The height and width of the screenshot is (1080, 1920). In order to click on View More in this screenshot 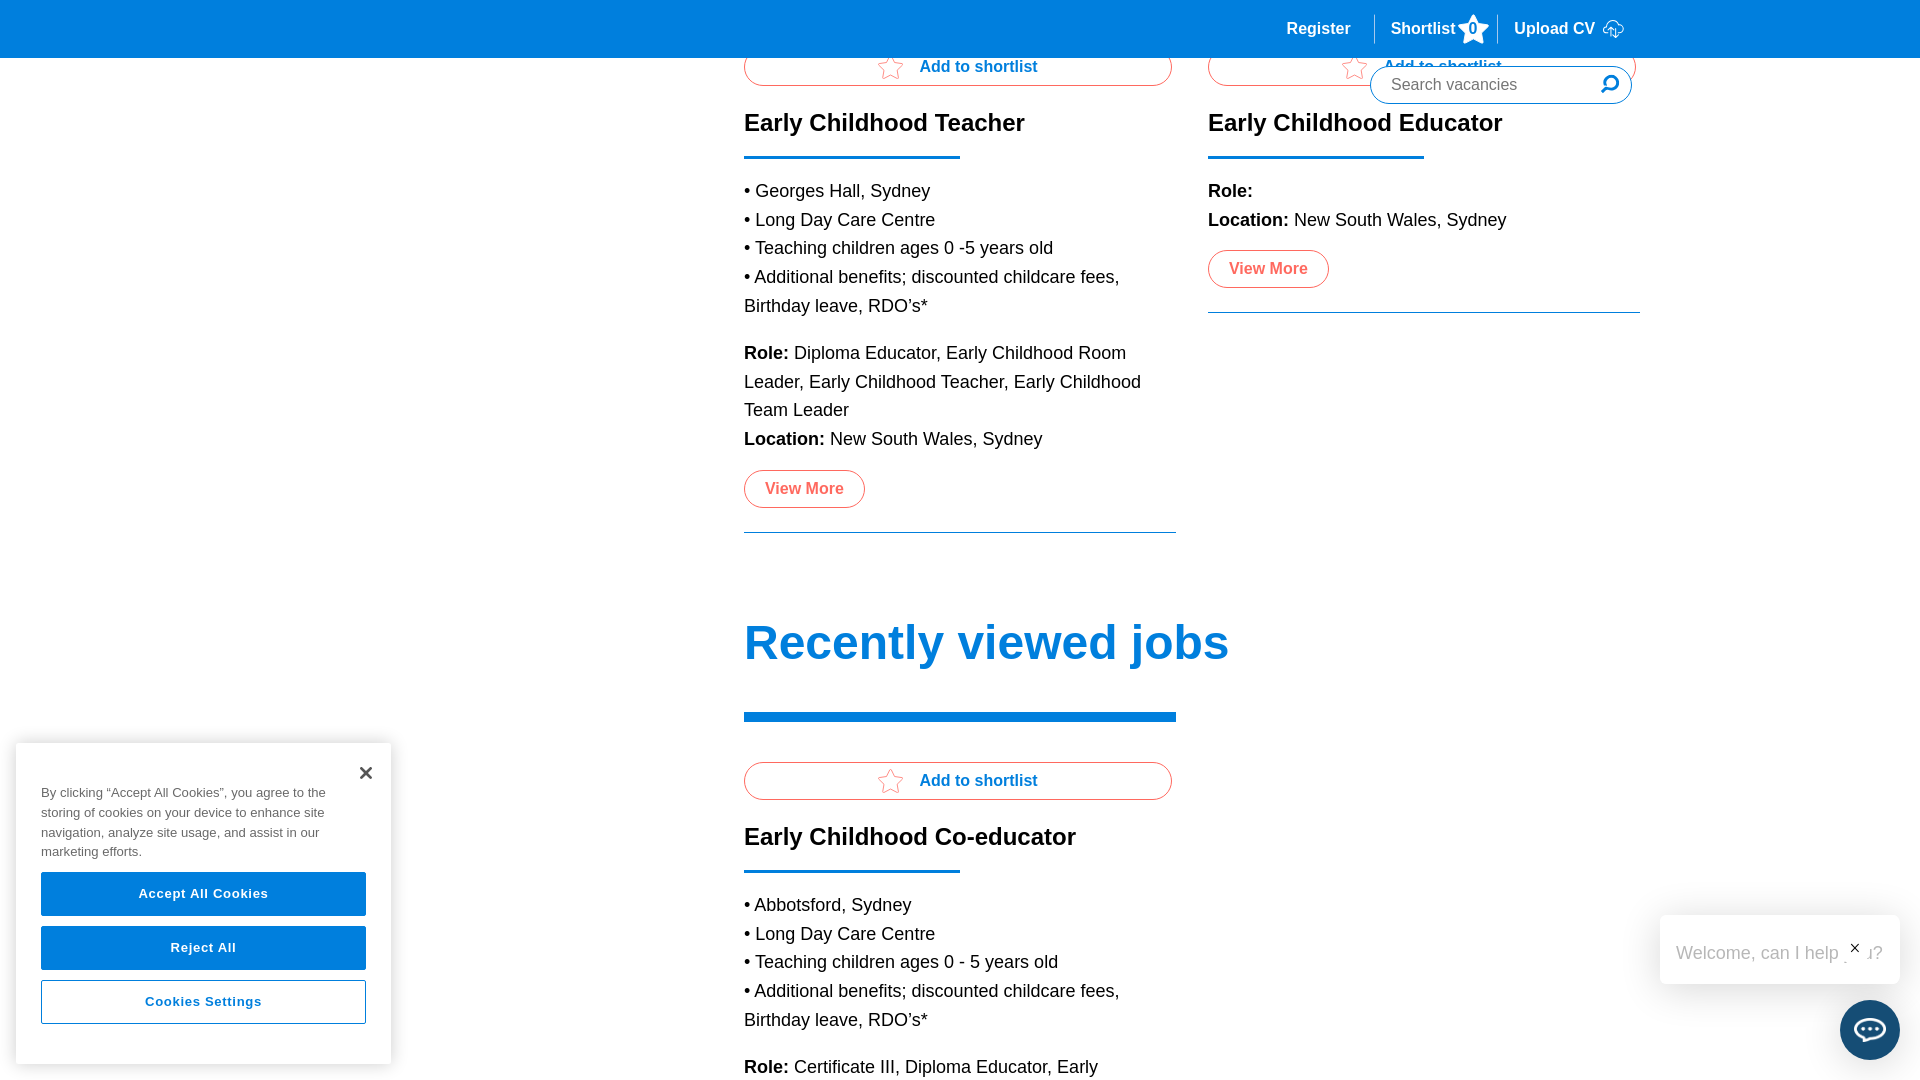, I will do `click(1268, 268)`.